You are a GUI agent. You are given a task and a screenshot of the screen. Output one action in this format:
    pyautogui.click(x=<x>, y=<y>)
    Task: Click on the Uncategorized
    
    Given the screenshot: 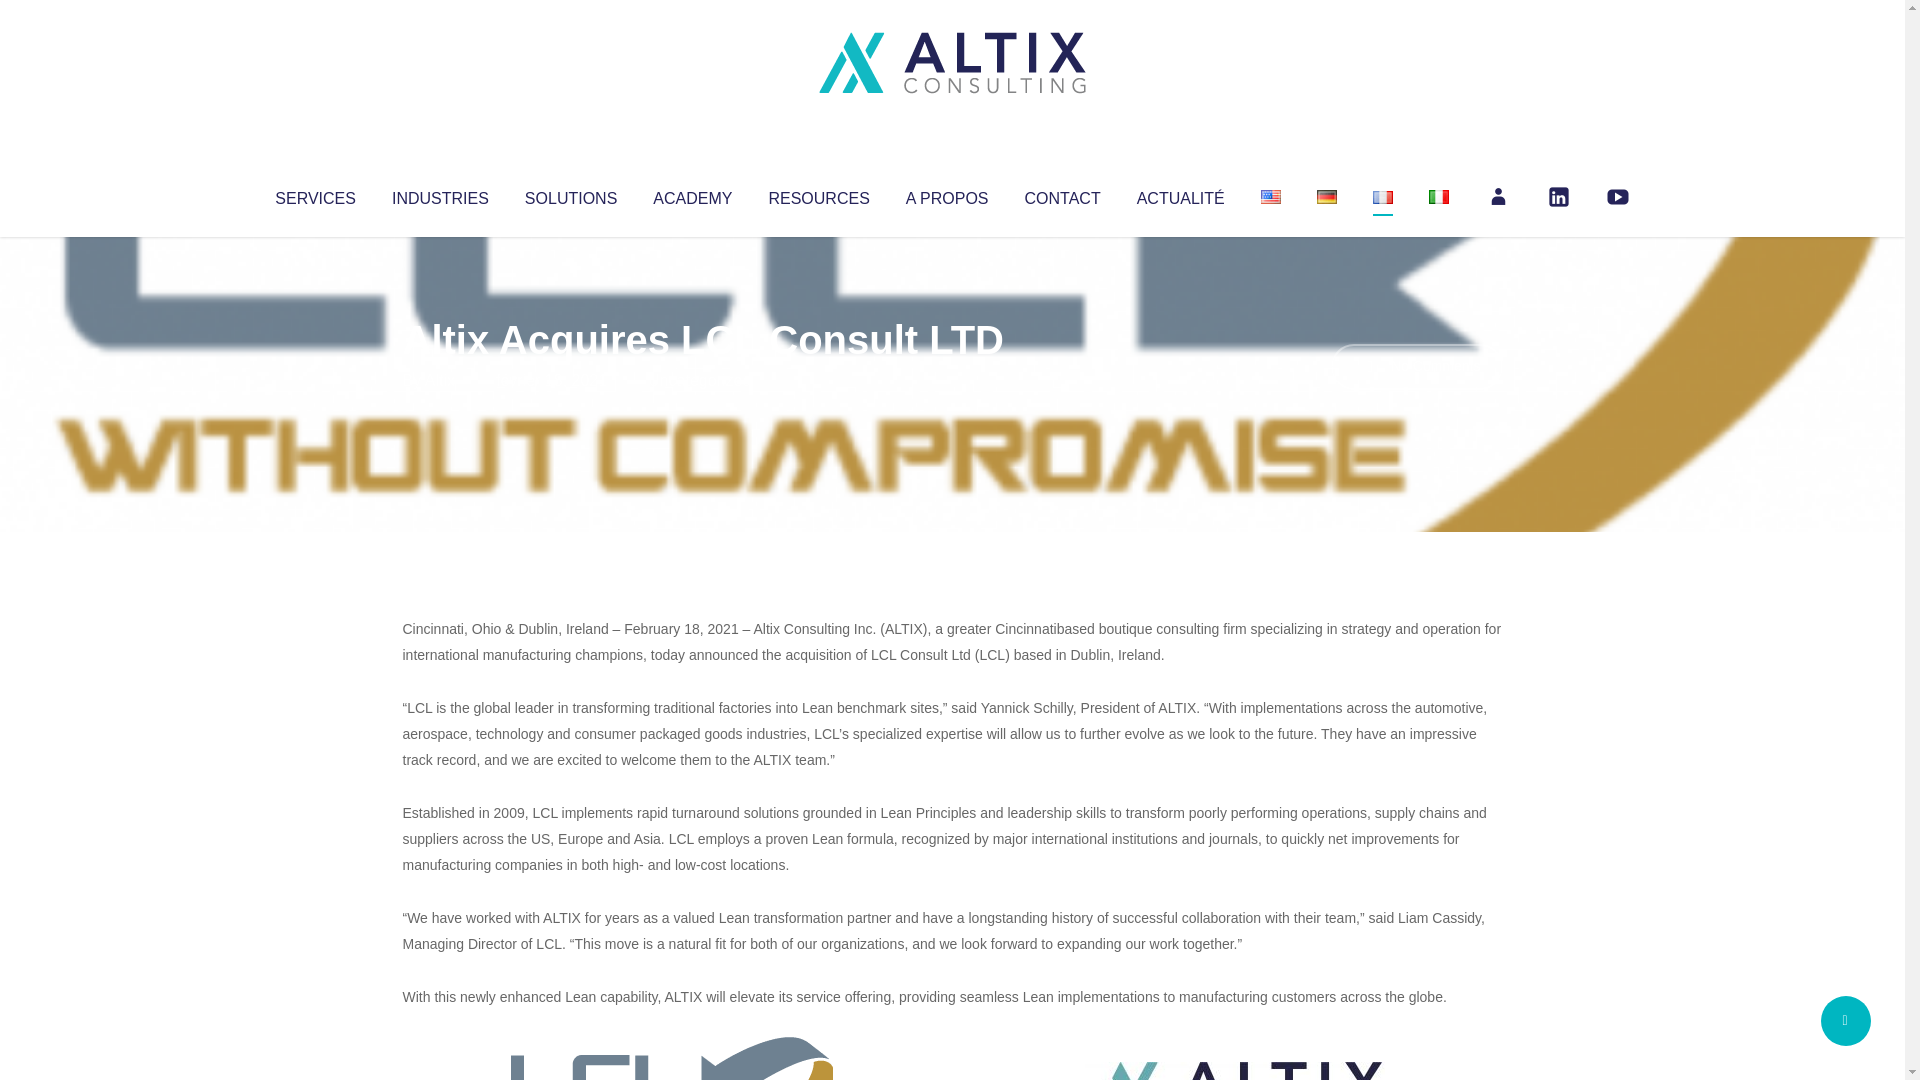 What is the action you would take?
    pyautogui.click(x=699, y=380)
    